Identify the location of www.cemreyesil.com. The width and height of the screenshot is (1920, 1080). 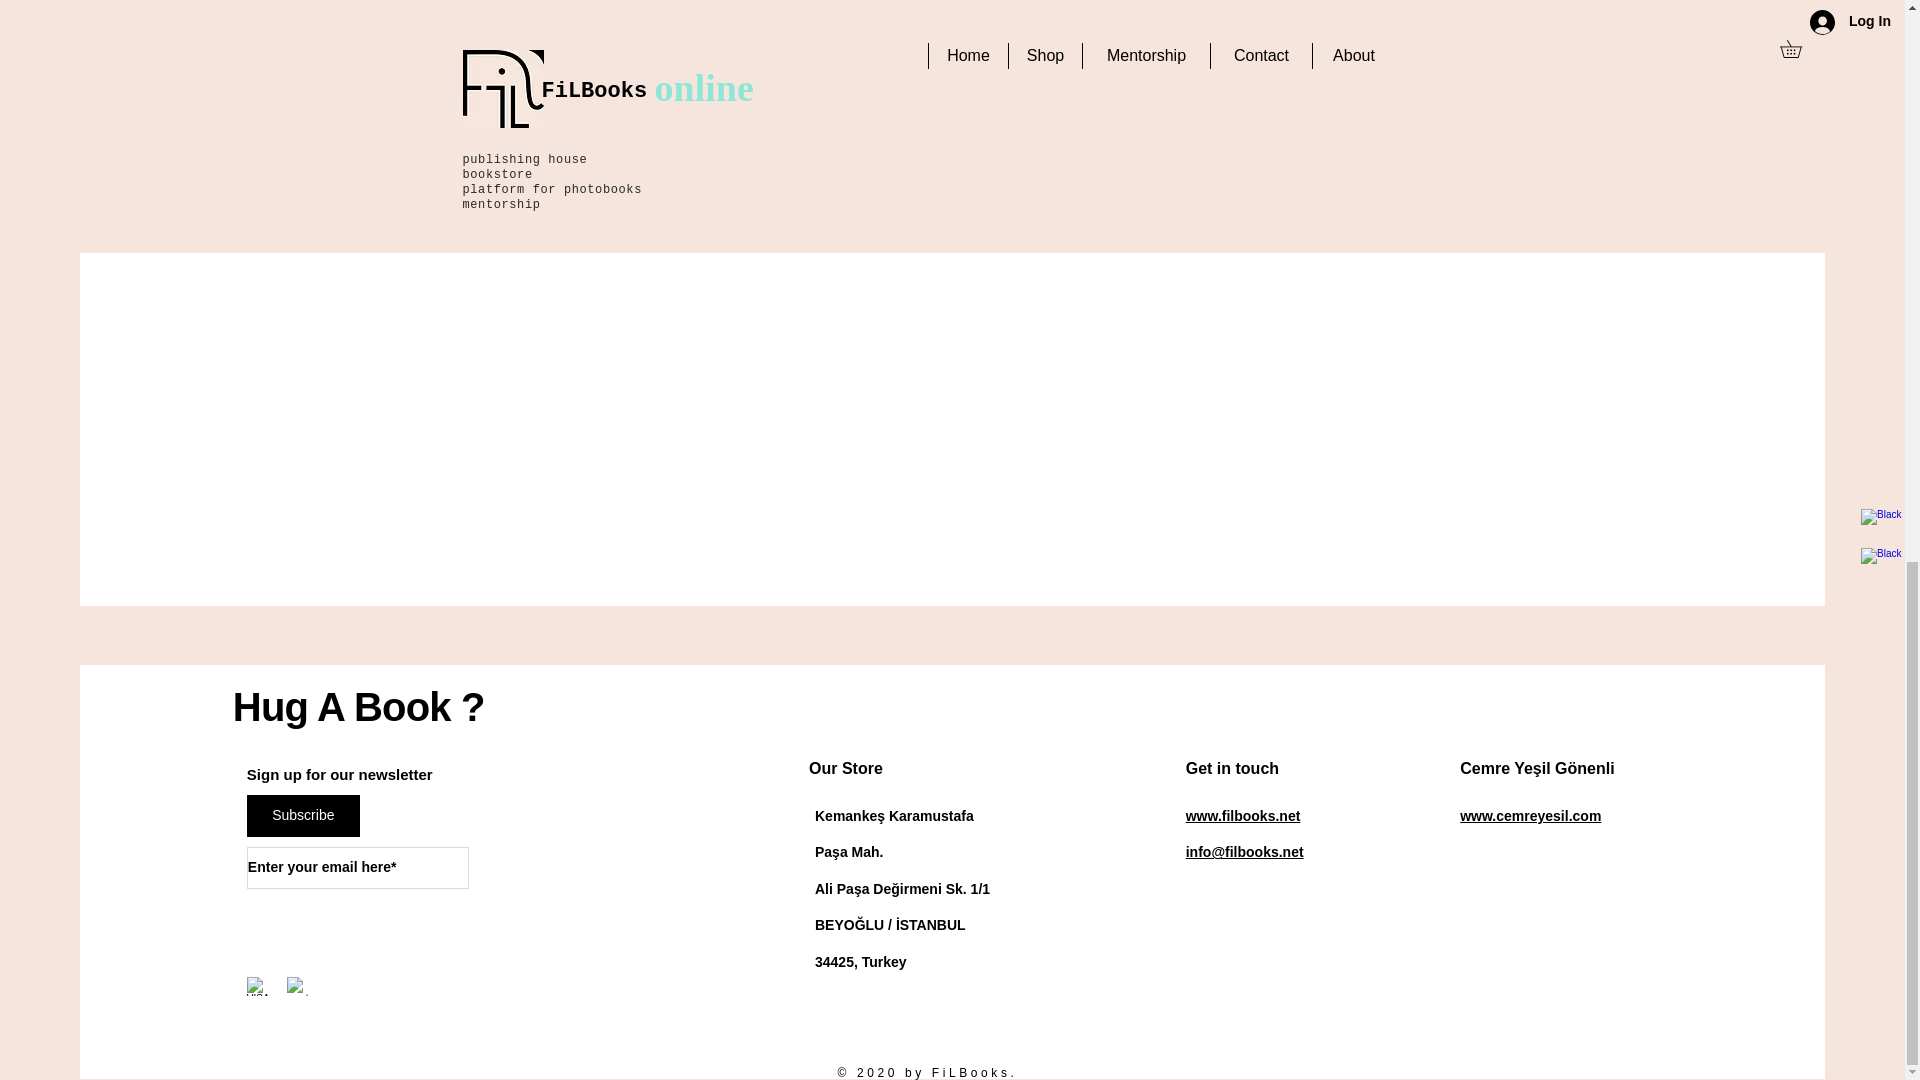
(1530, 816).